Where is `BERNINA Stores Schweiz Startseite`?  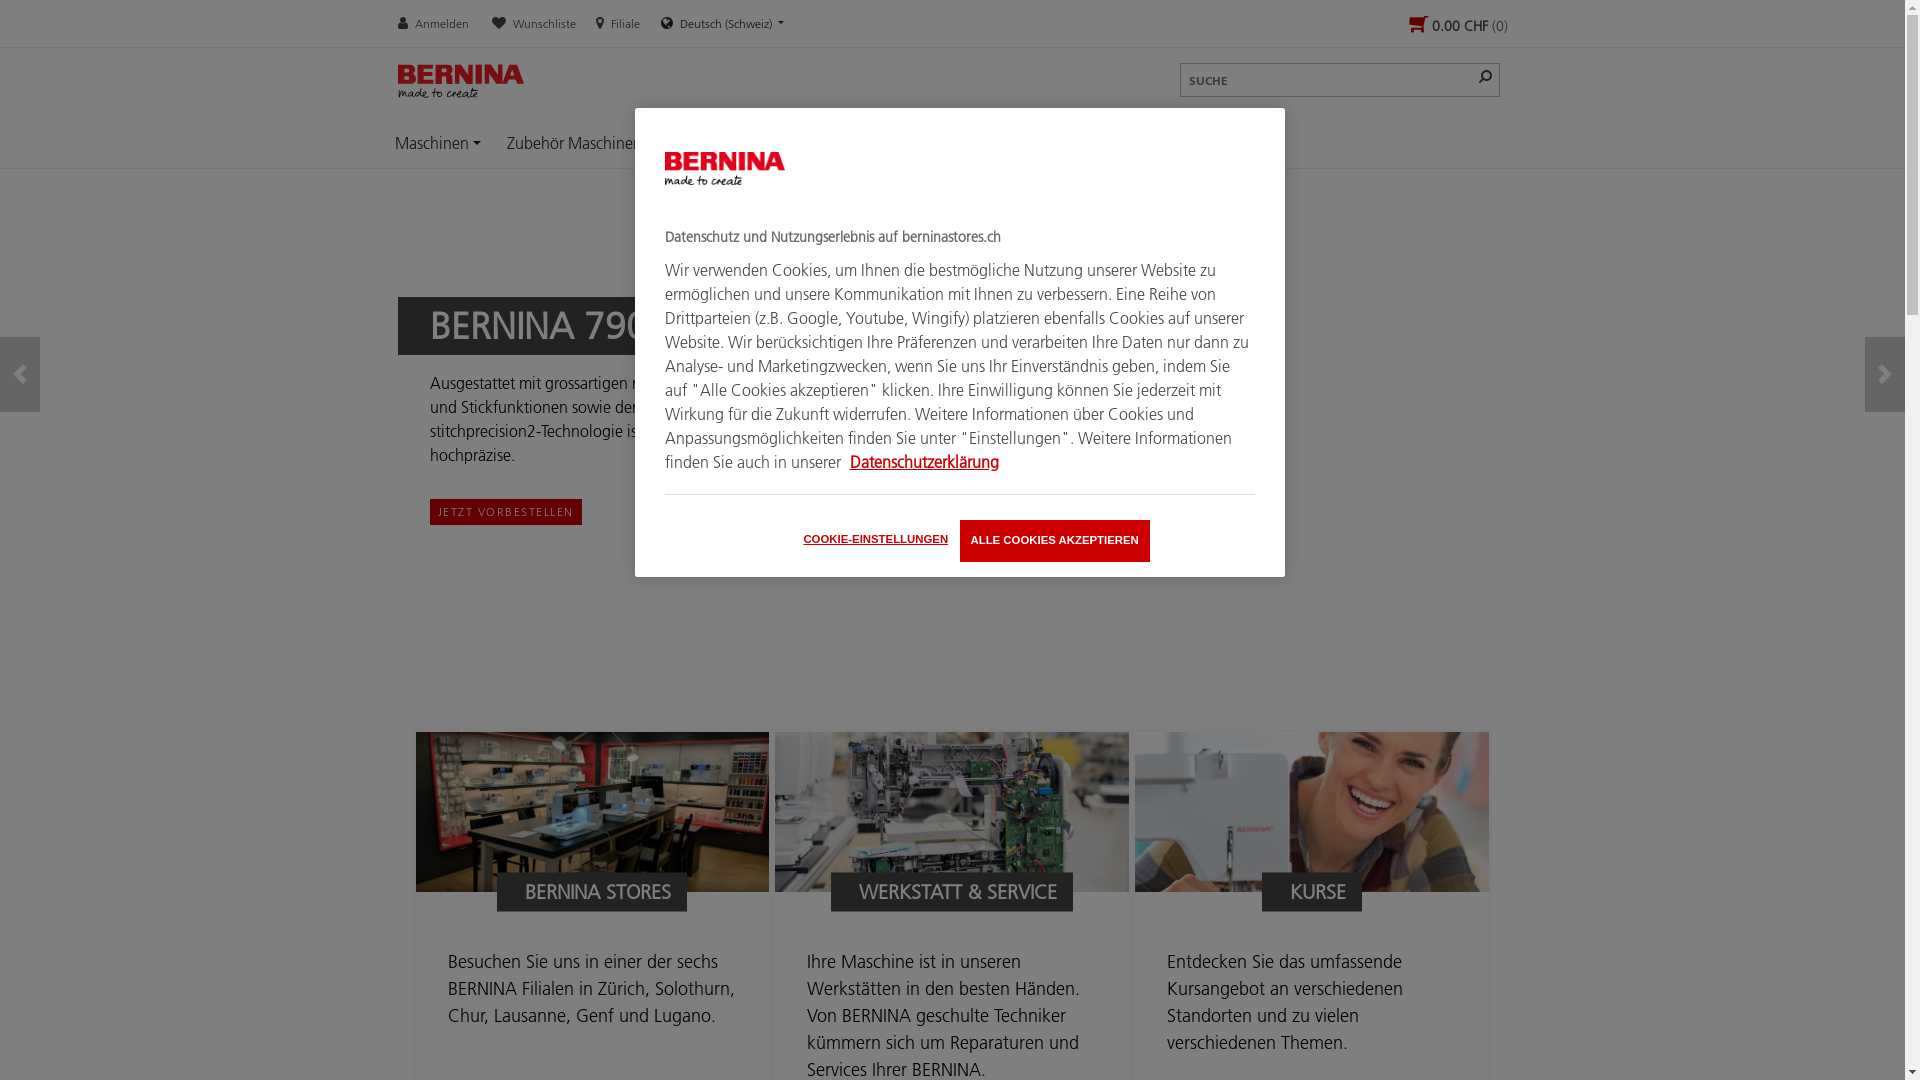
BERNINA Stores Schweiz Startseite is located at coordinates (478, 83).